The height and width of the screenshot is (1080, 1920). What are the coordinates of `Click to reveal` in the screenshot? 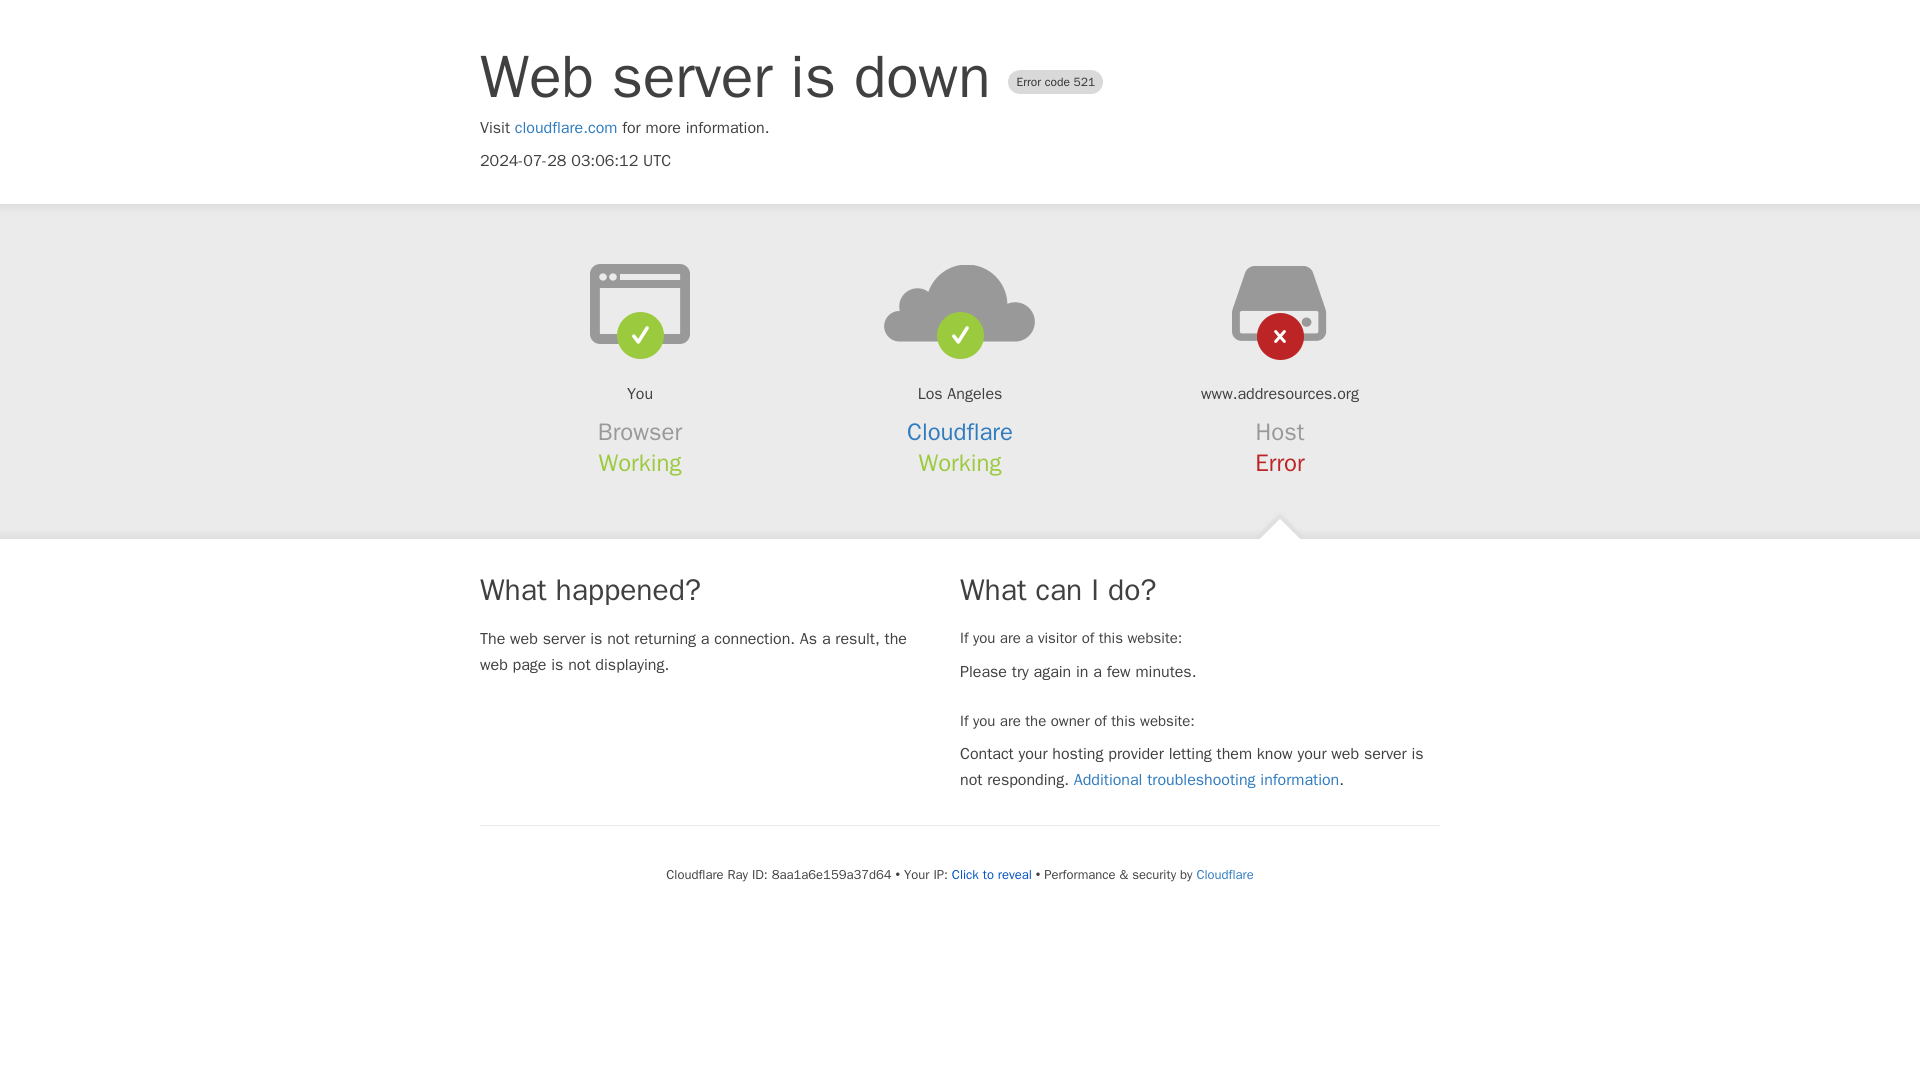 It's located at (992, 875).